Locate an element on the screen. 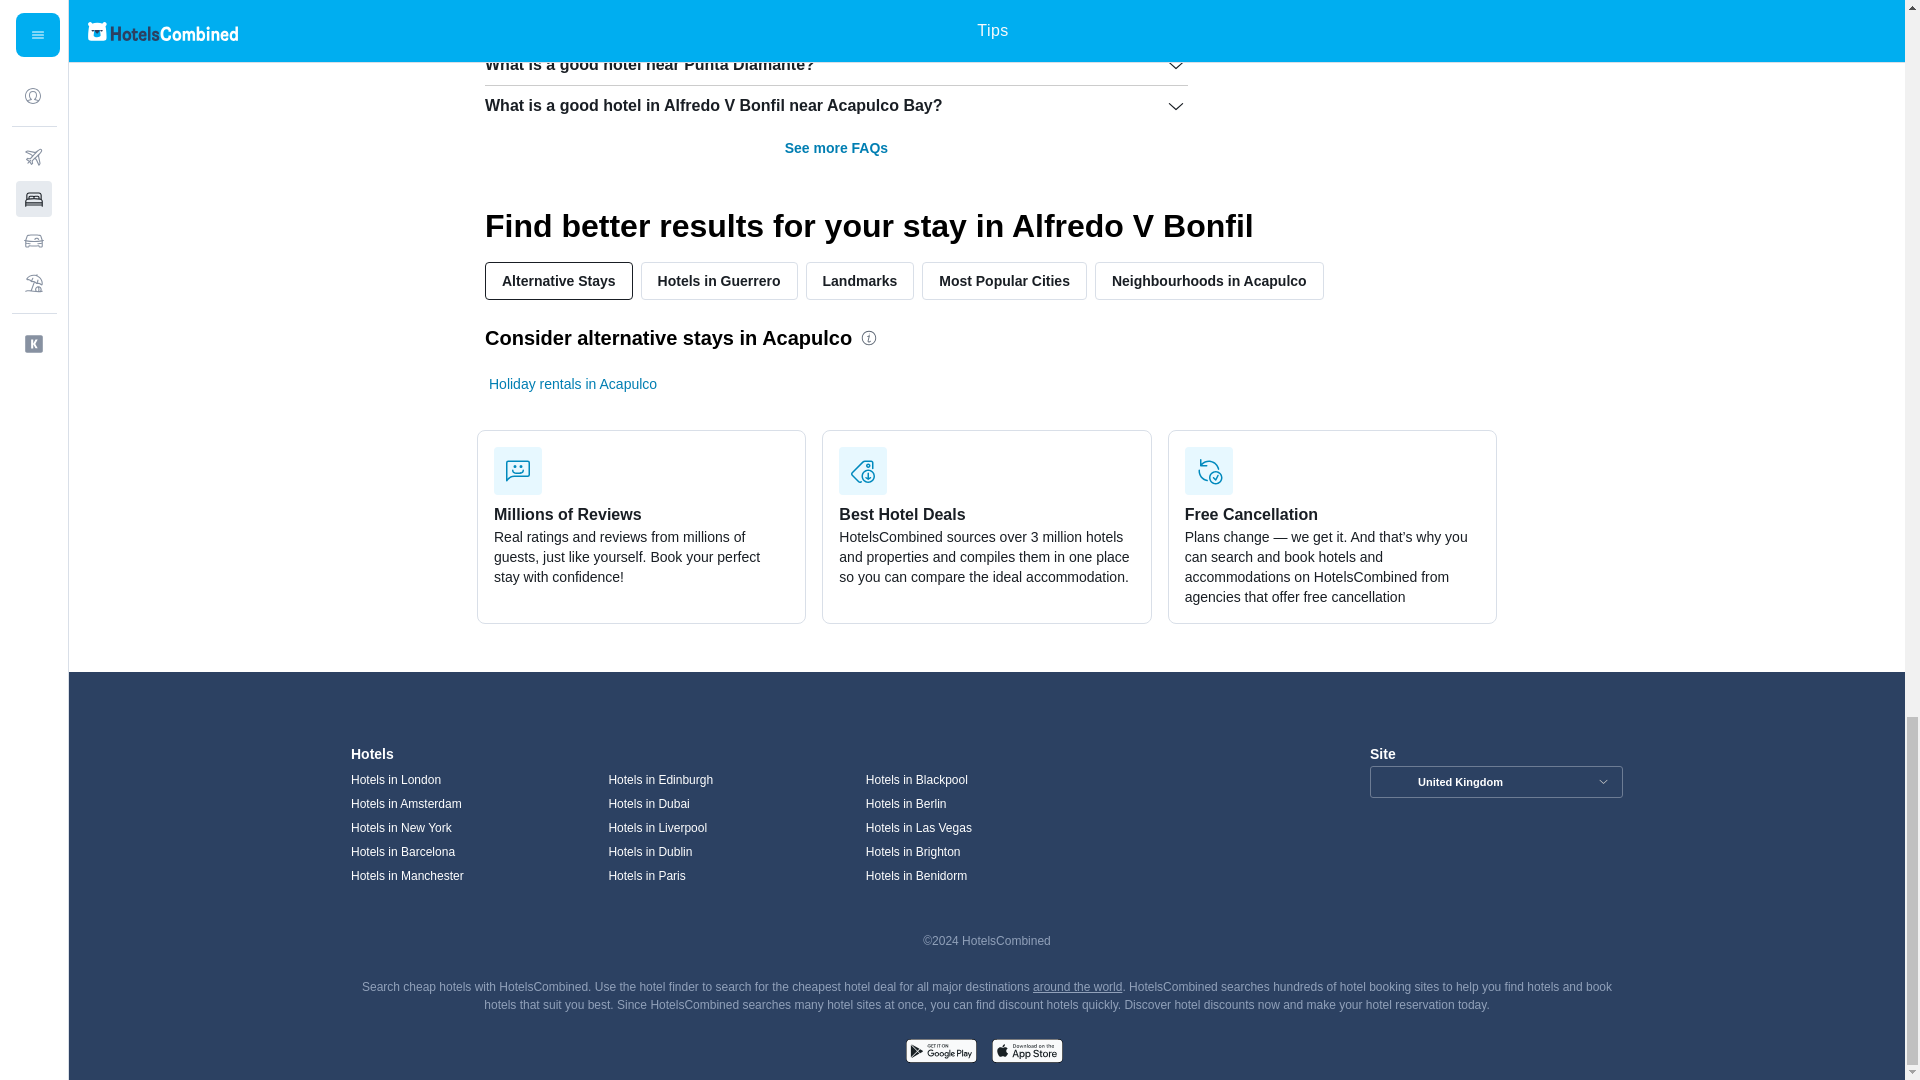  Hotels in Guerrero is located at coordinates (720, 281).